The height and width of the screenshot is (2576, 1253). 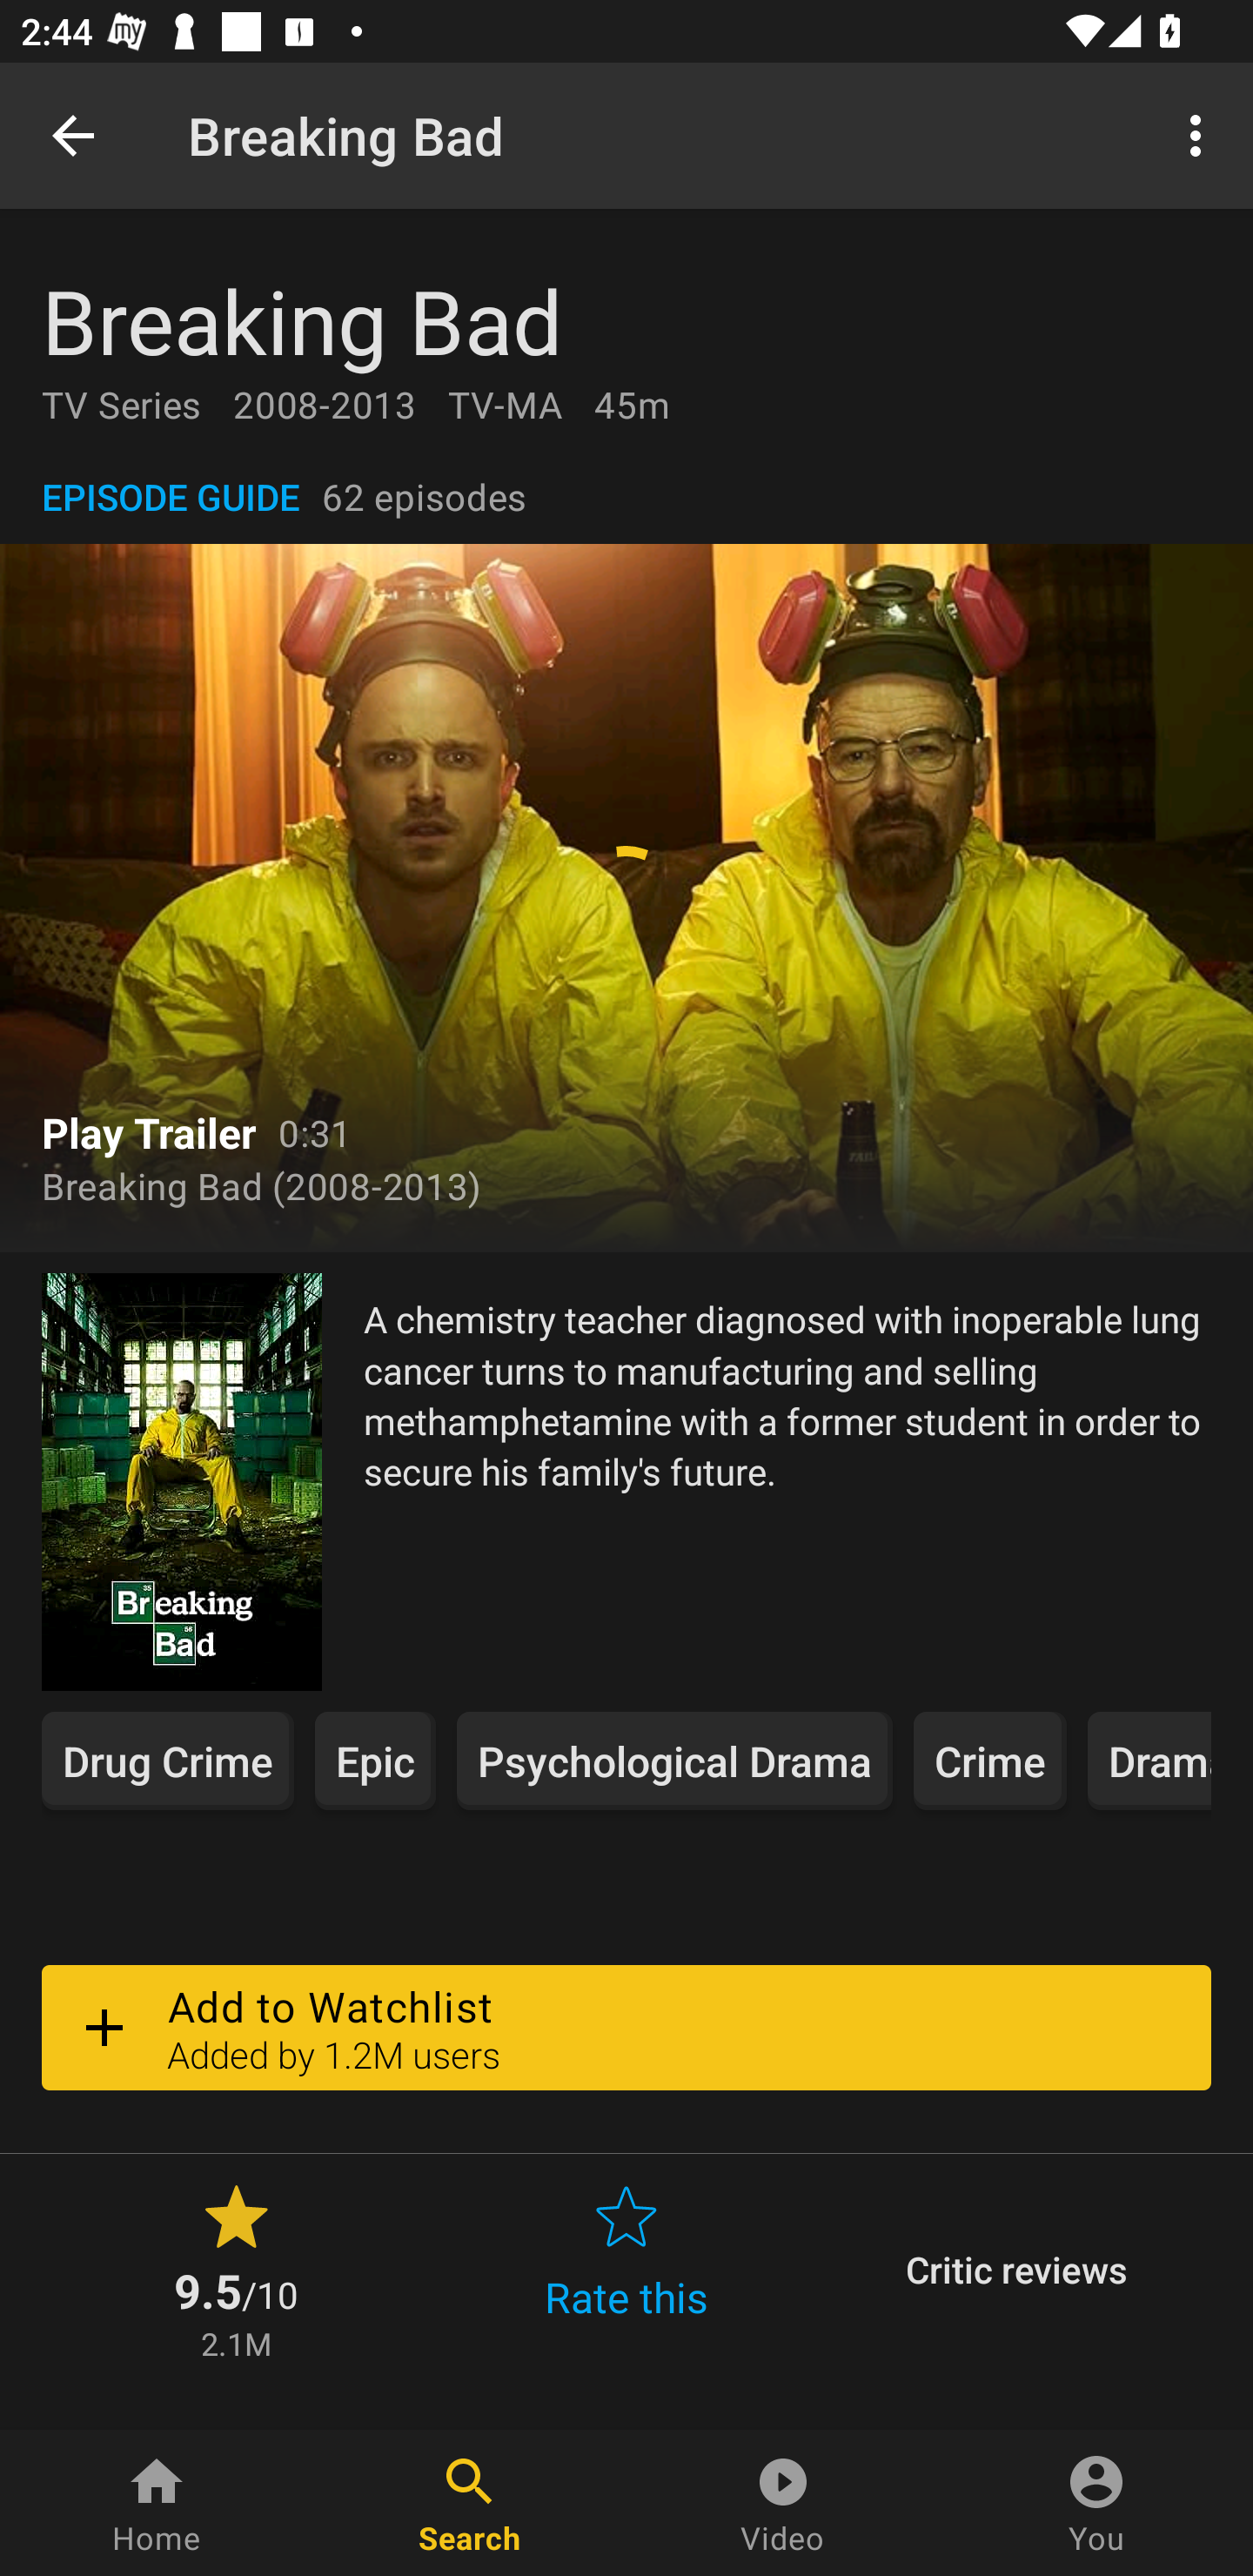 What do you see at coordinates (1016, 2270) in the screenshot?
I see `Critic reviews` at bounding box center [1016, 2270].